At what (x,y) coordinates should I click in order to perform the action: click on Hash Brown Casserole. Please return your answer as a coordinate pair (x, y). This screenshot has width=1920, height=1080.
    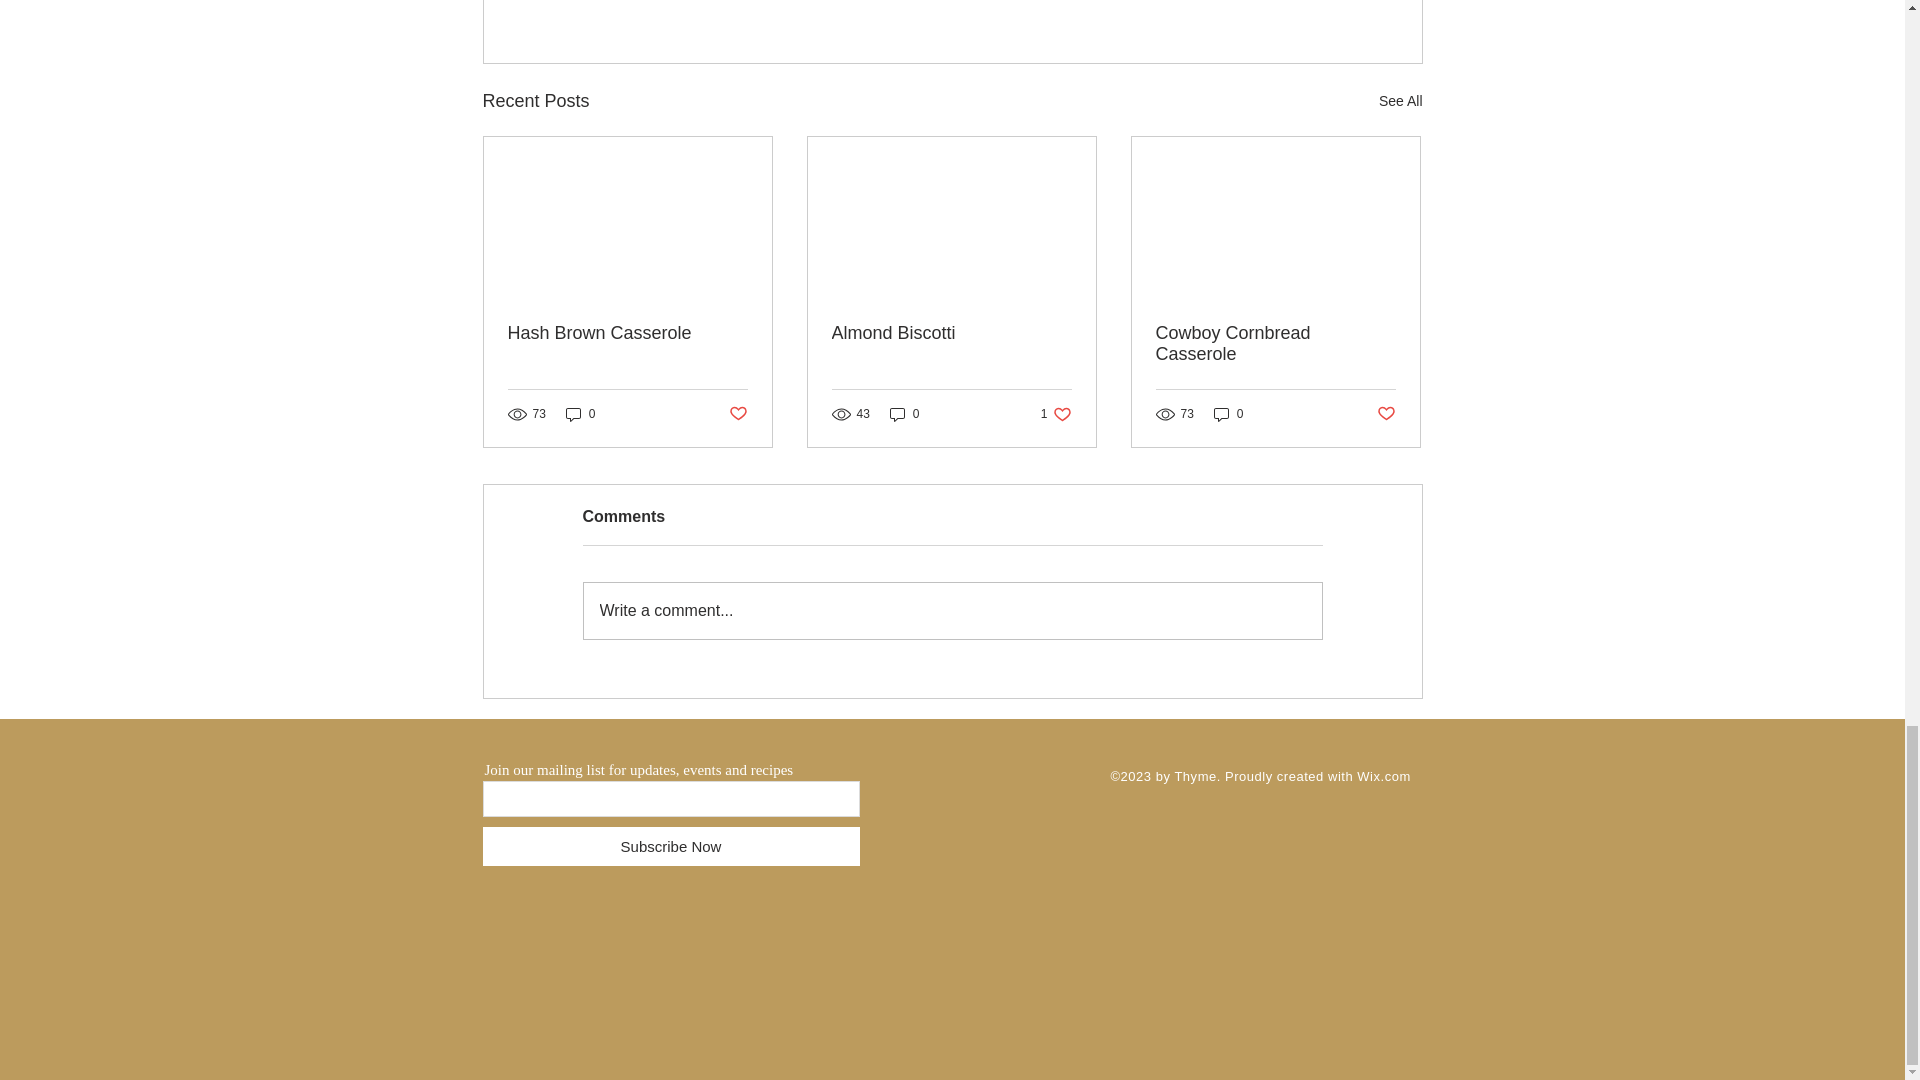
    Looking at the image, I should click on (628, 333).